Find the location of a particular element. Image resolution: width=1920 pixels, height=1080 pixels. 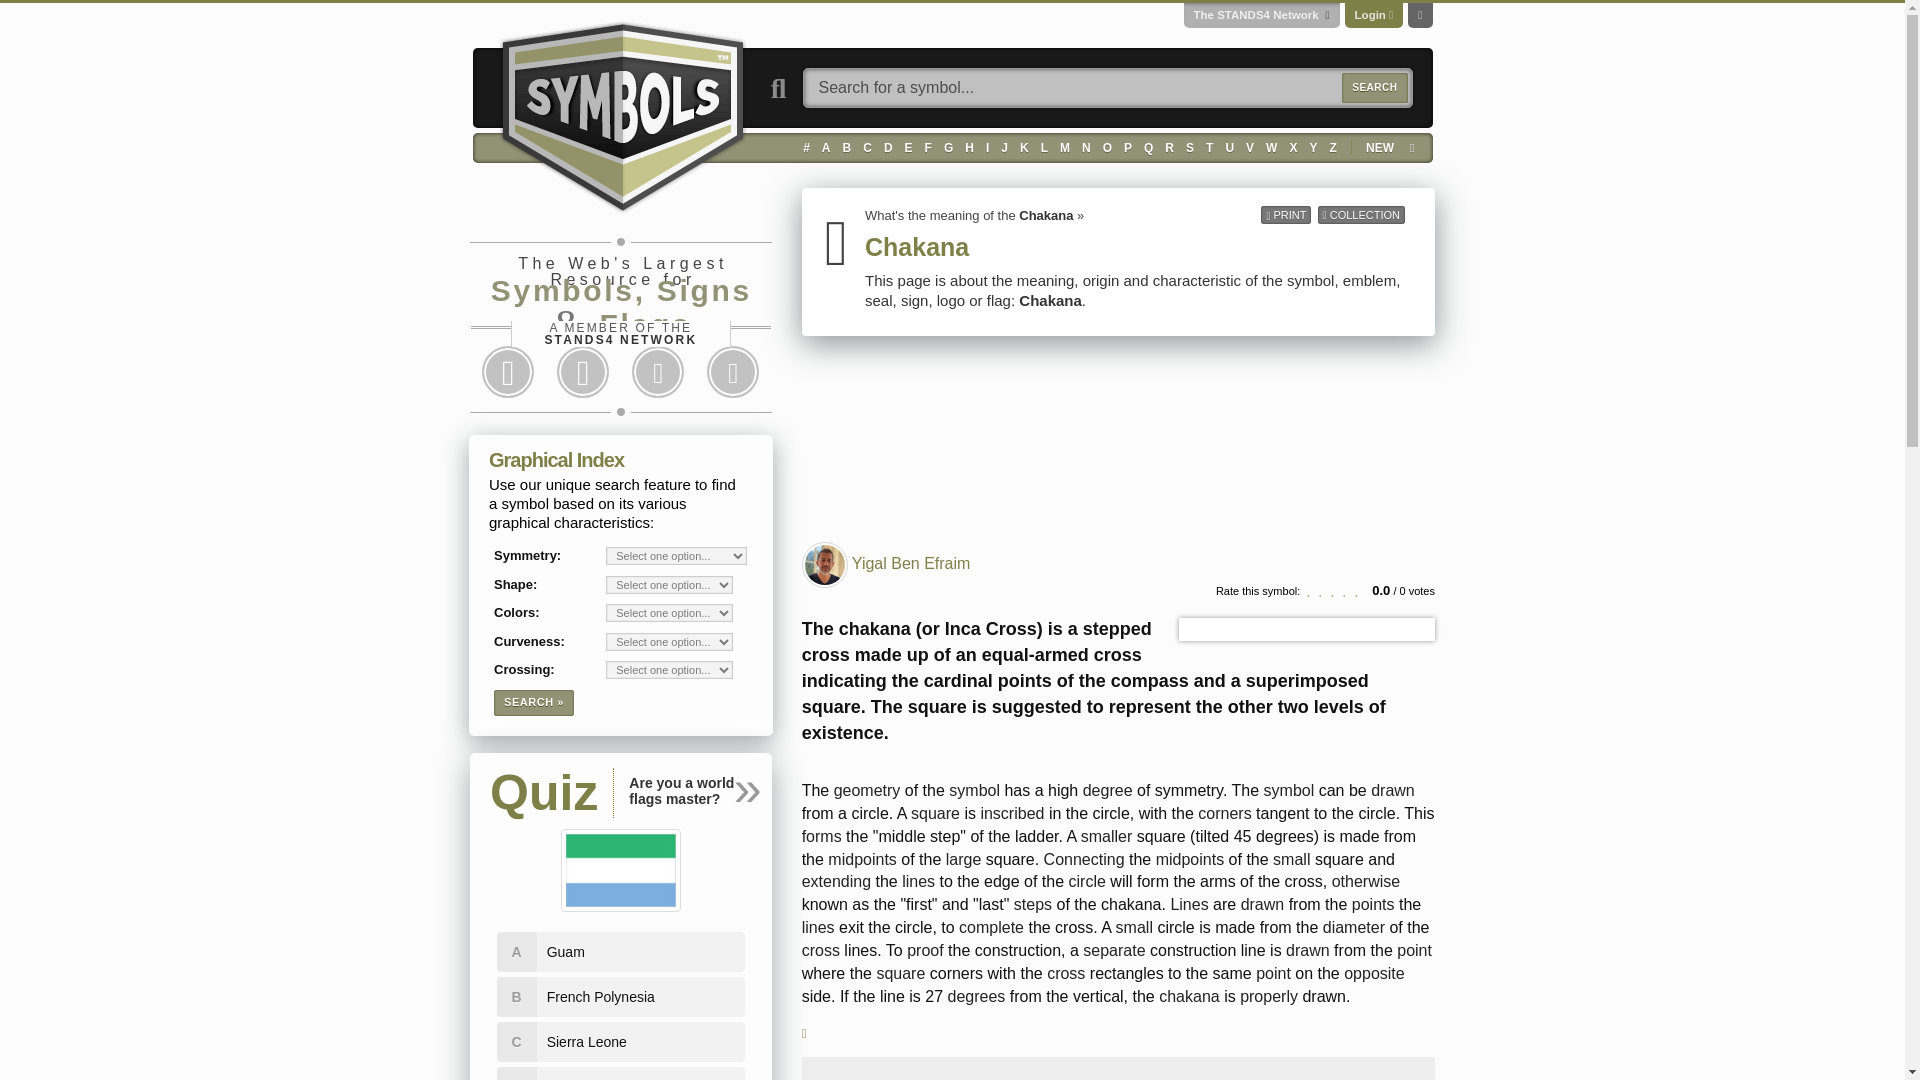

click to add Chakana to your collection is located at coordinates (1361, 214).